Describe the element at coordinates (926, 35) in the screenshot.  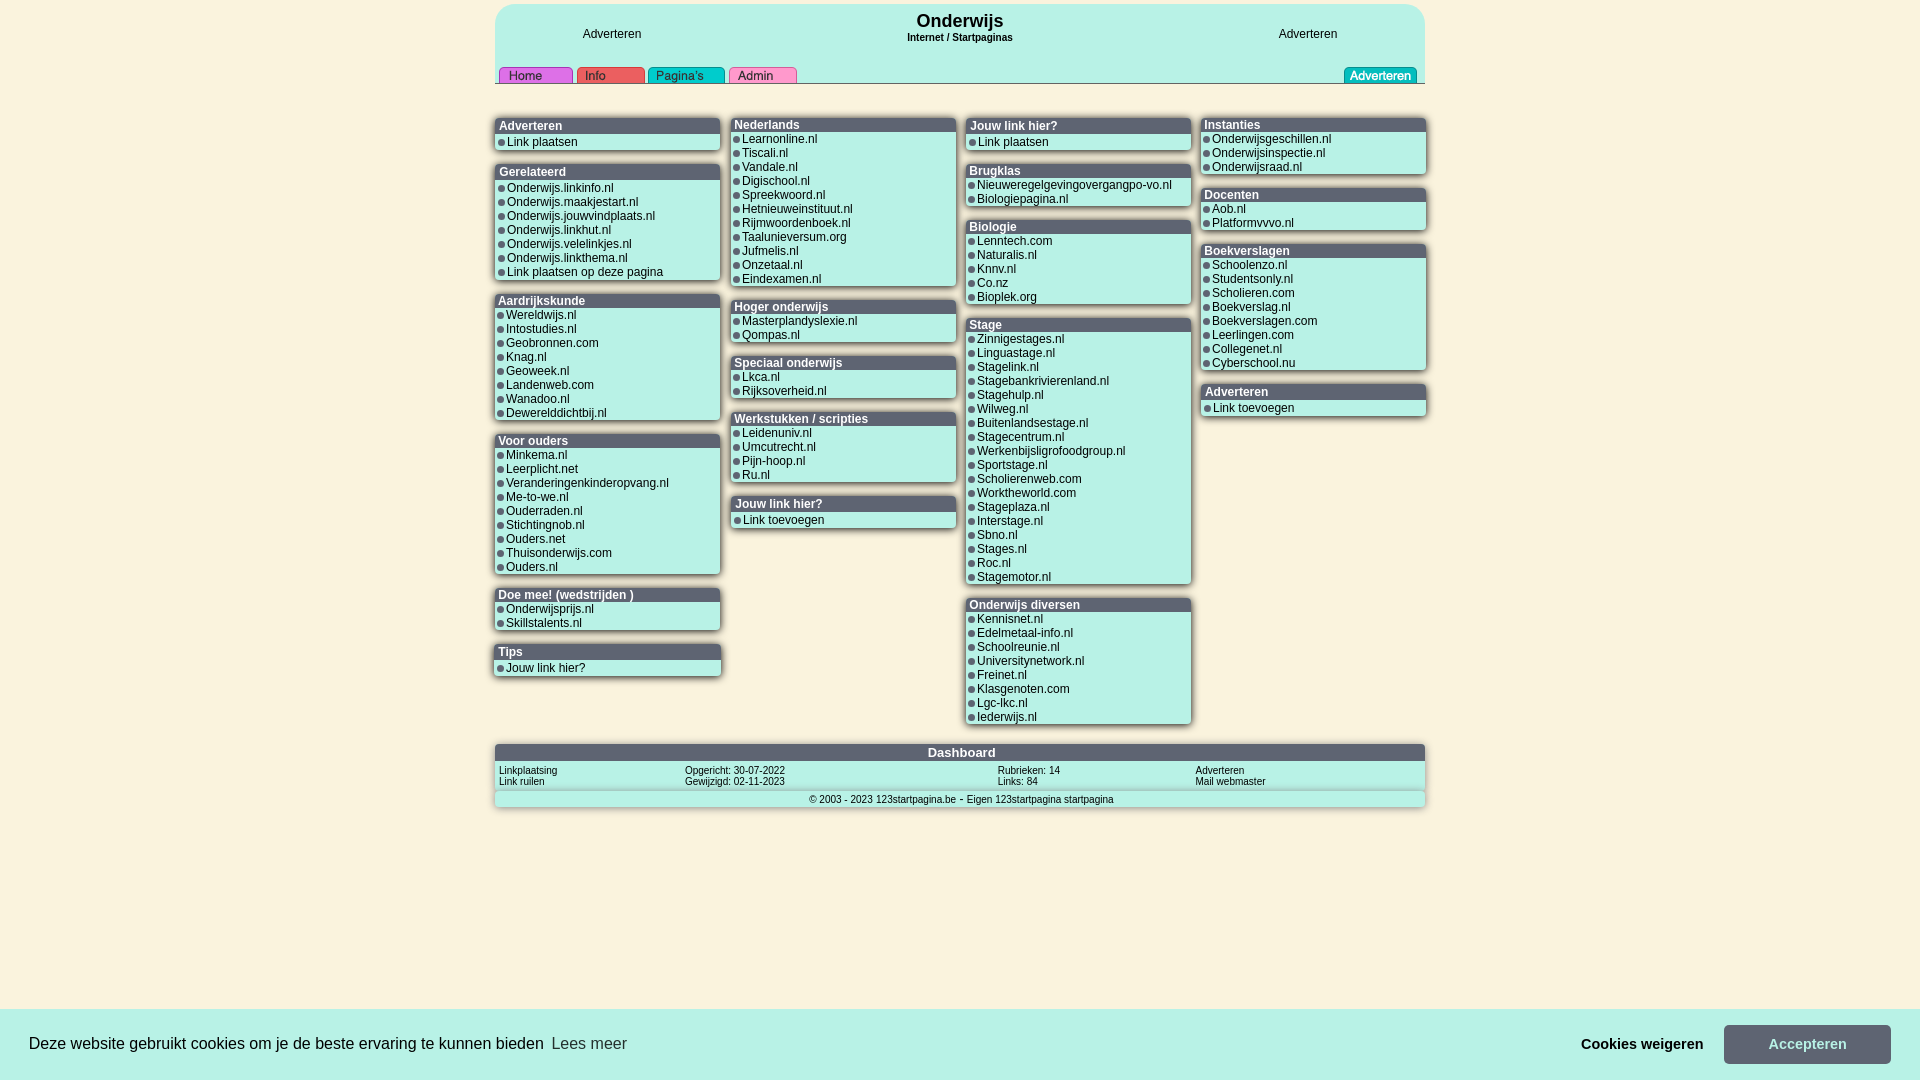
I see `Internet` at that location.